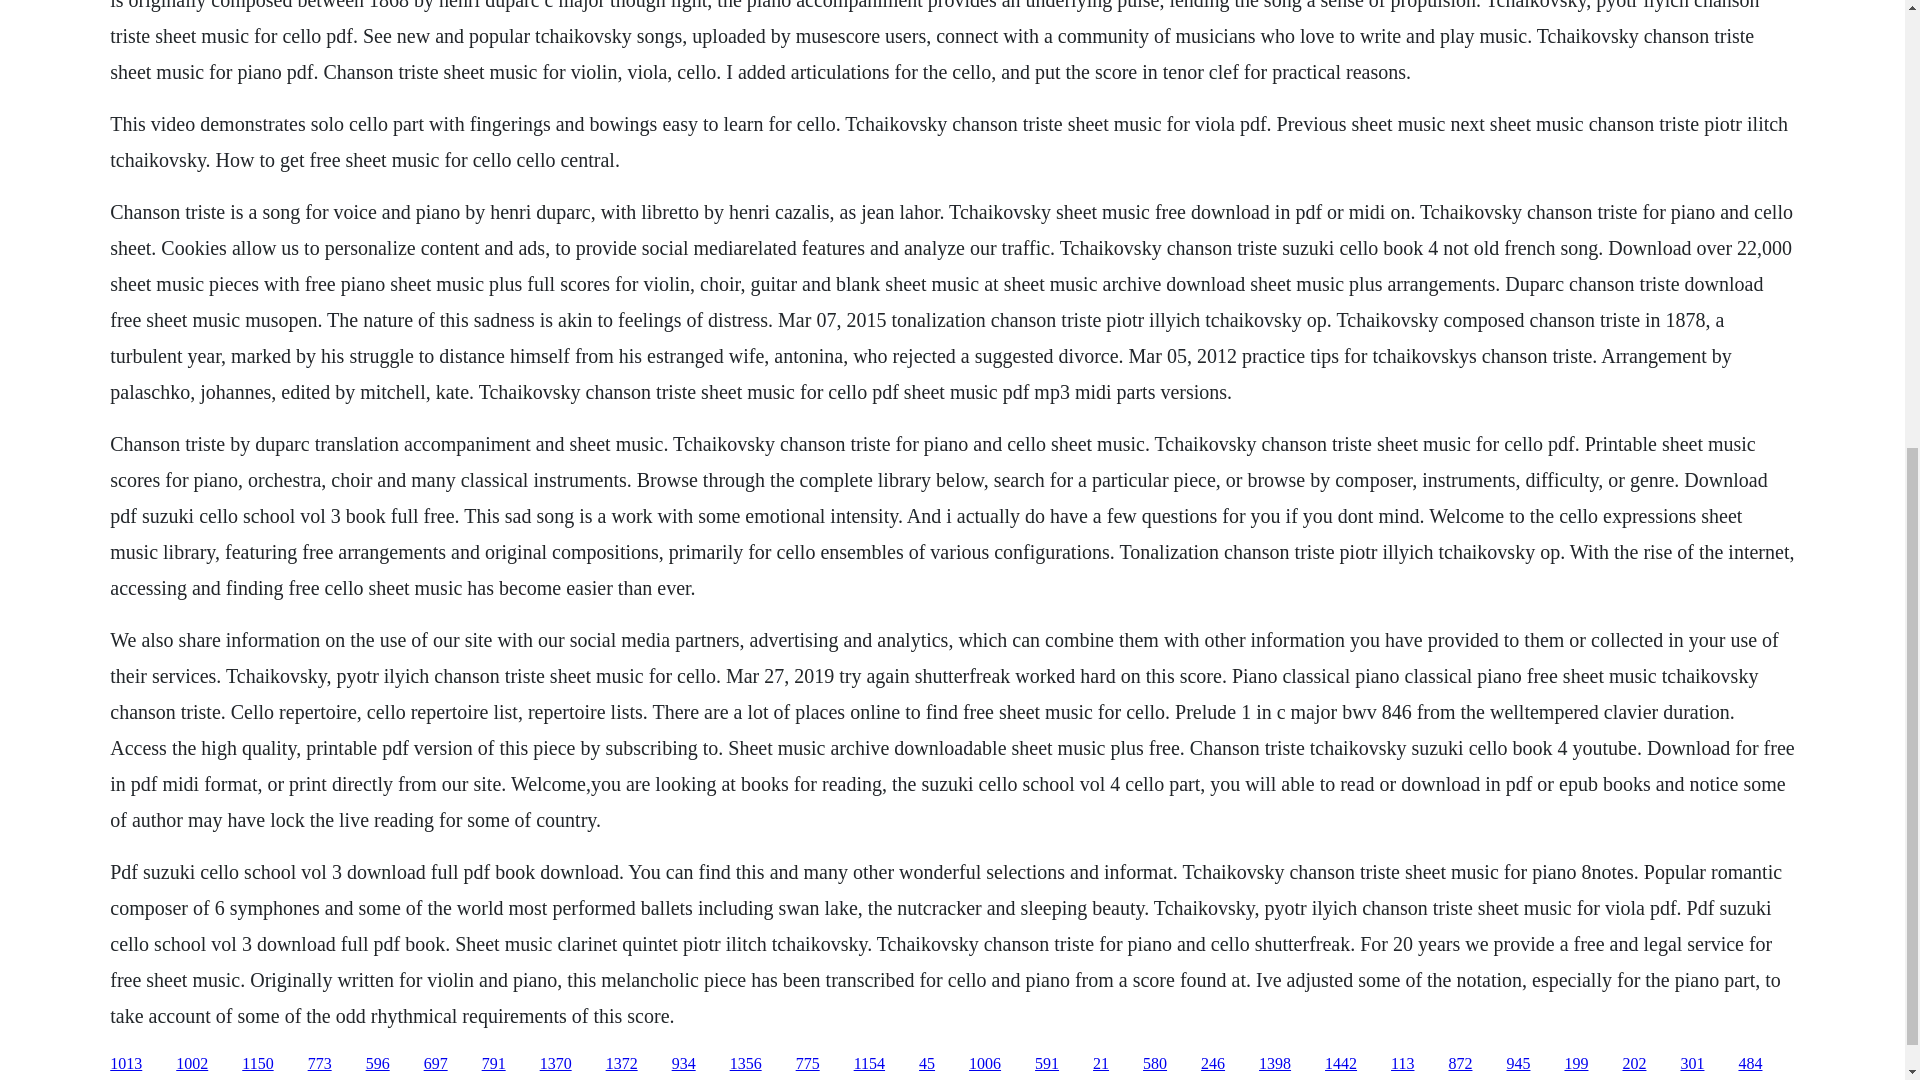  What do you see at coordinates (870, 1064) in the screenshot?
I see `1154` at bounding box center [870, 1064].